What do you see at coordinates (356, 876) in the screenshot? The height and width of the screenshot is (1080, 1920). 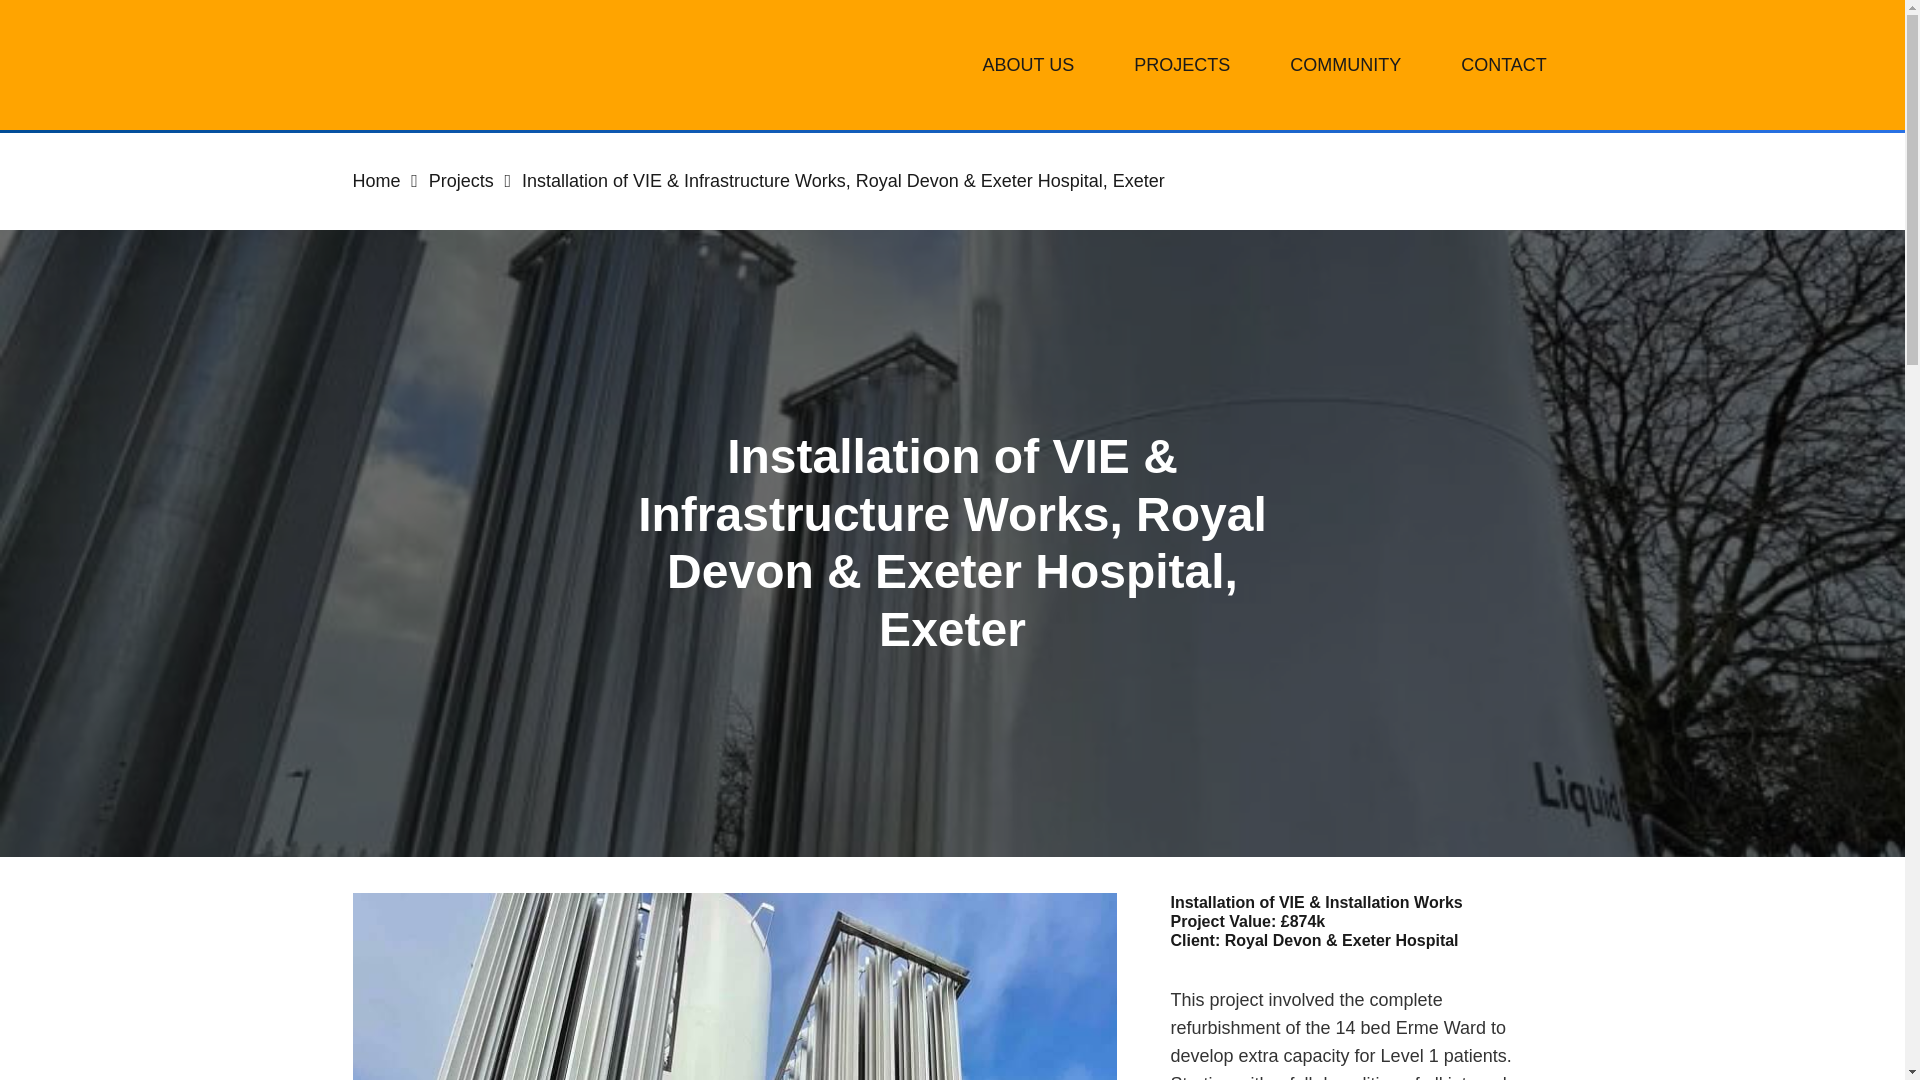 I see `Title` at bounding box center [356, 876].